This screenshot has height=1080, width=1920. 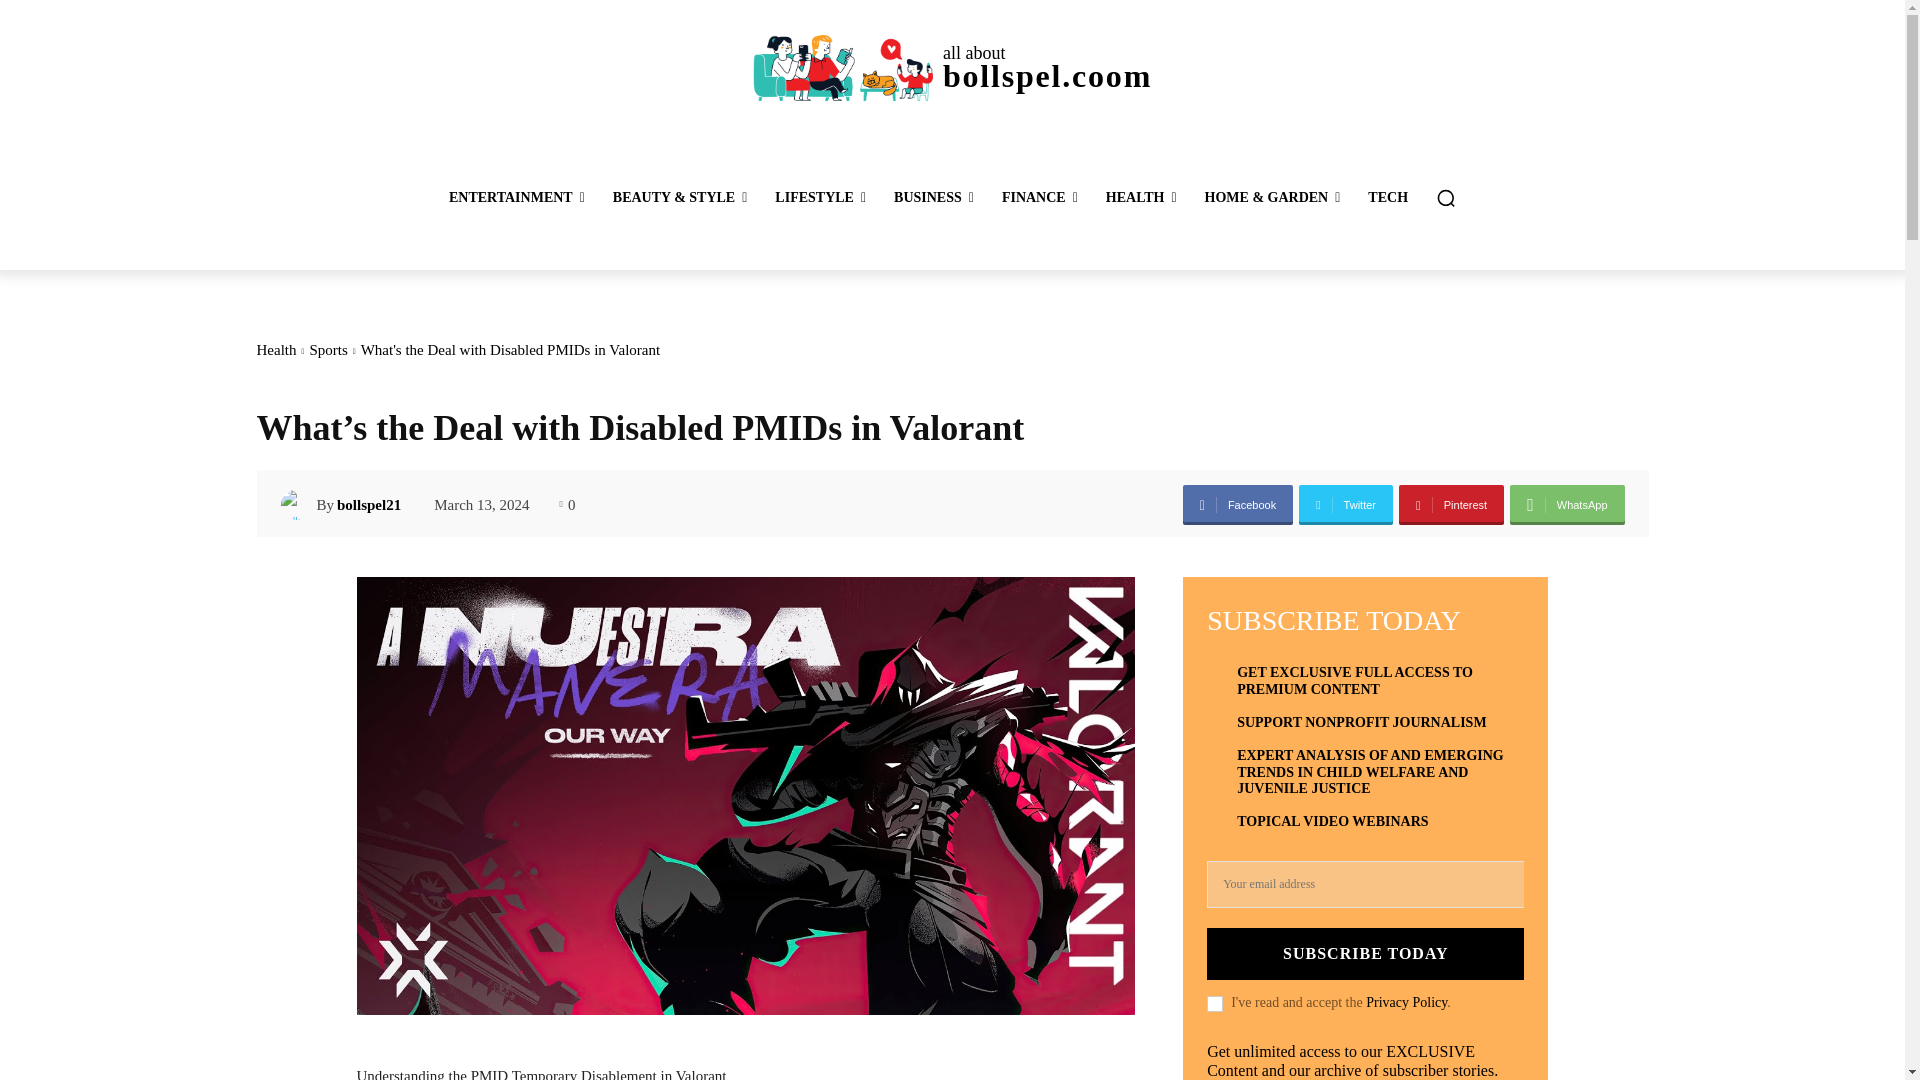 What do you see at coordinates (328, 350) in the screenshot?
I see `View all posts in Sports` at bounding box center [328, 350].